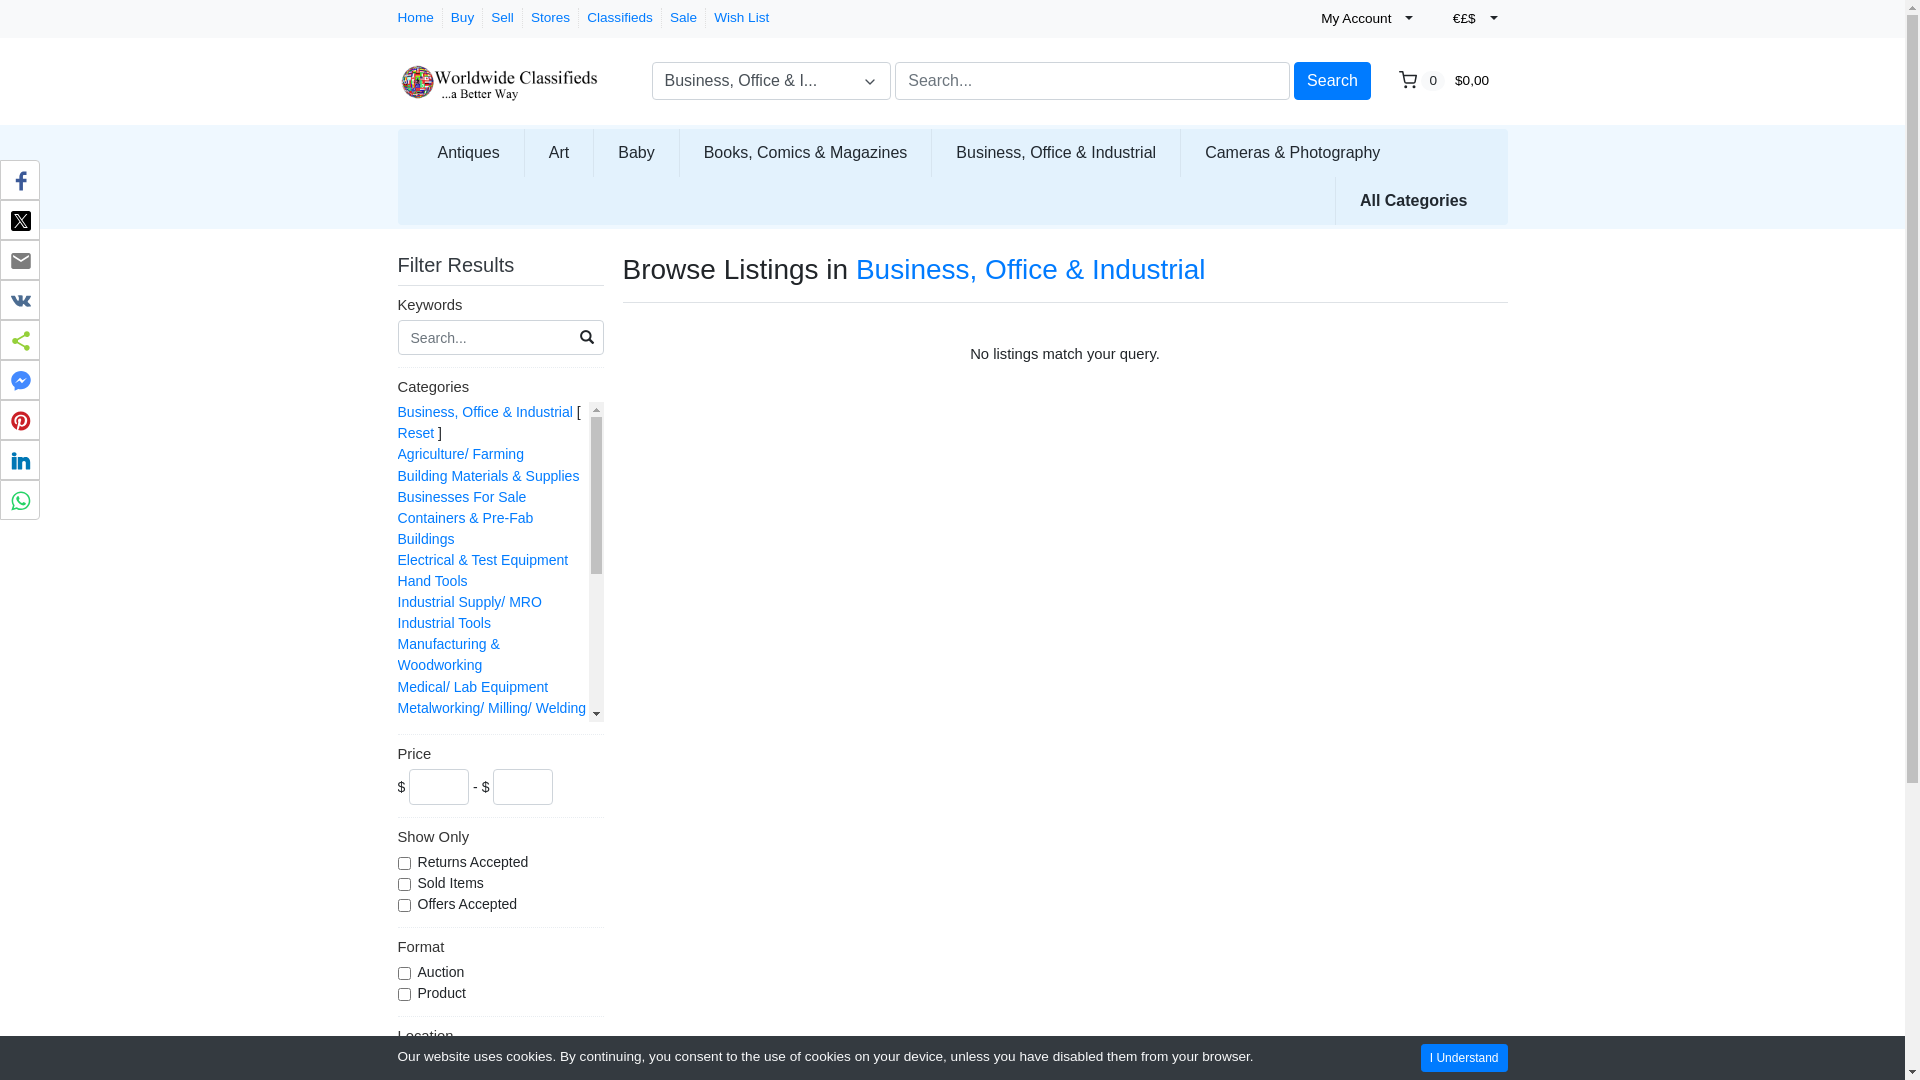  Describe the element at coordinates (433, 581) in the screenshot. I see `Hand Tools` at that location.